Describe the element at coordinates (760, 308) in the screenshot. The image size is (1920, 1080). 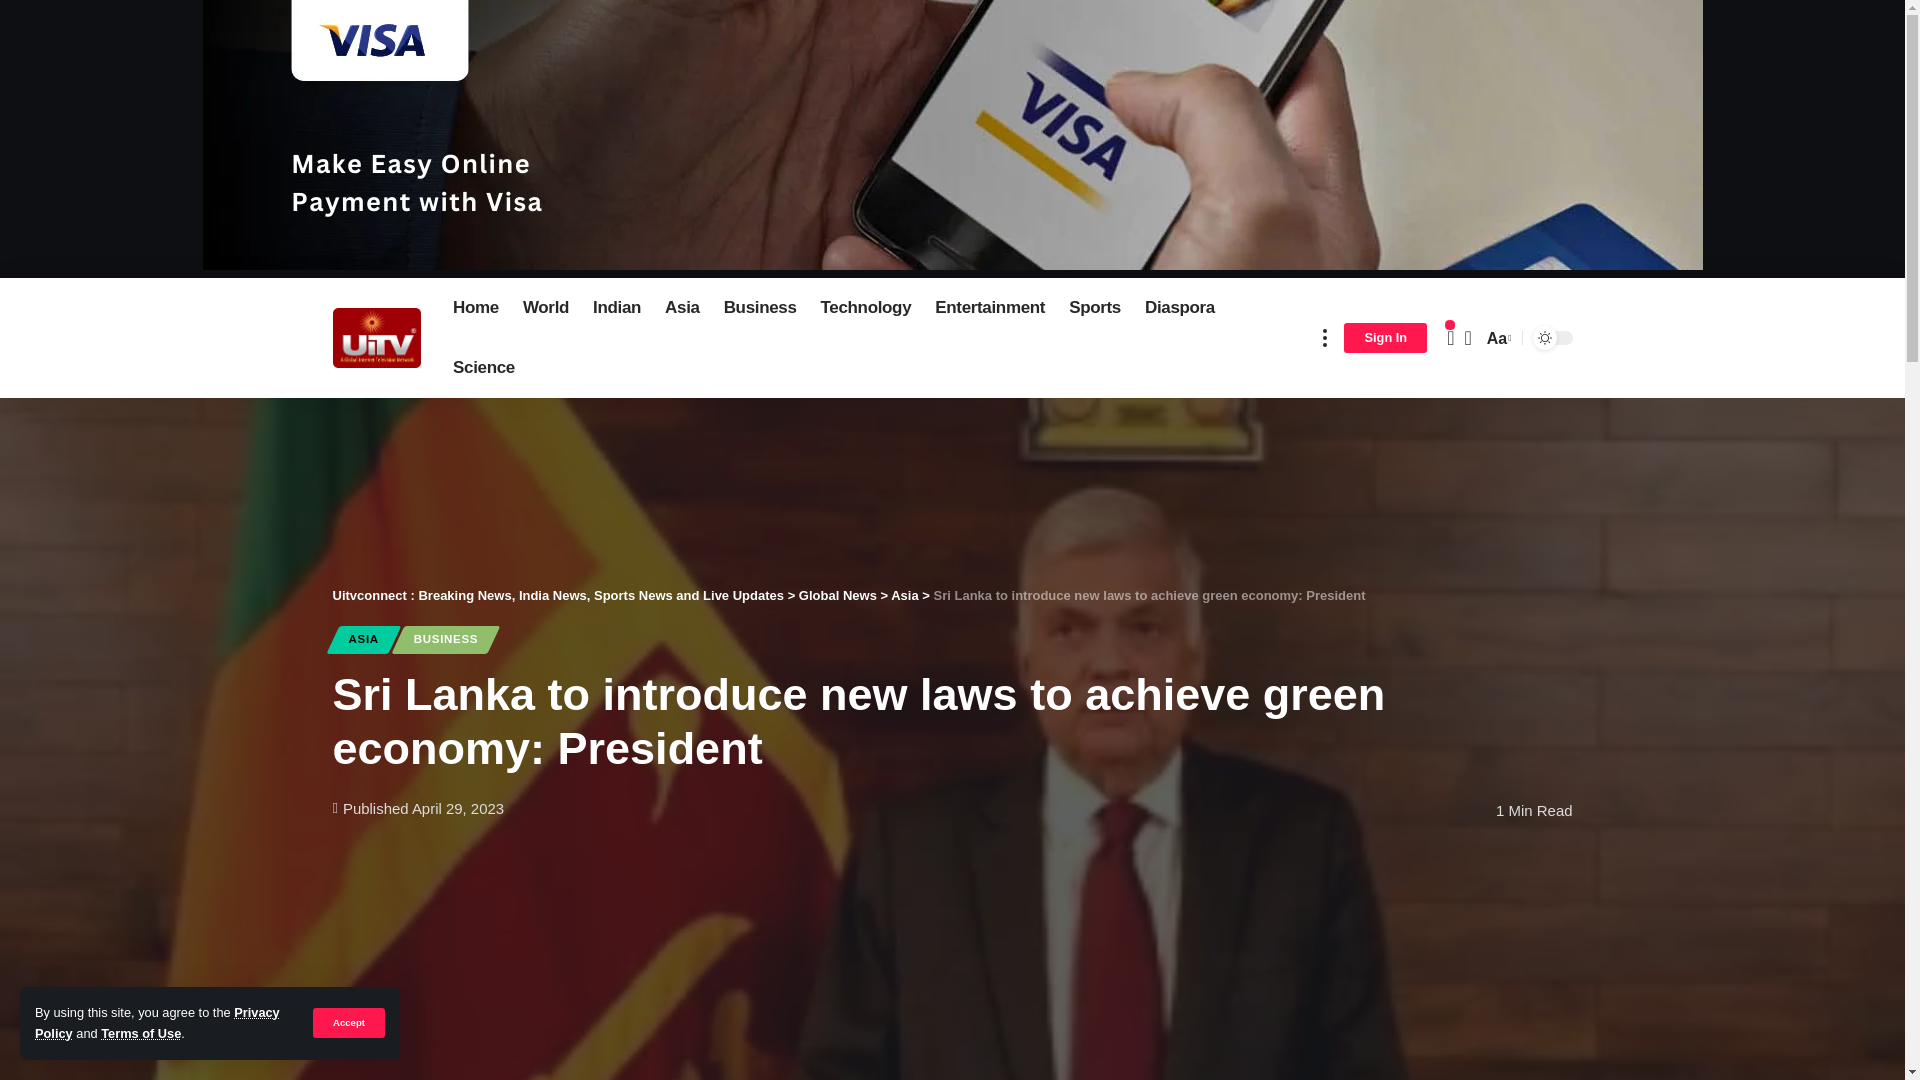
I see `Business` at that location.